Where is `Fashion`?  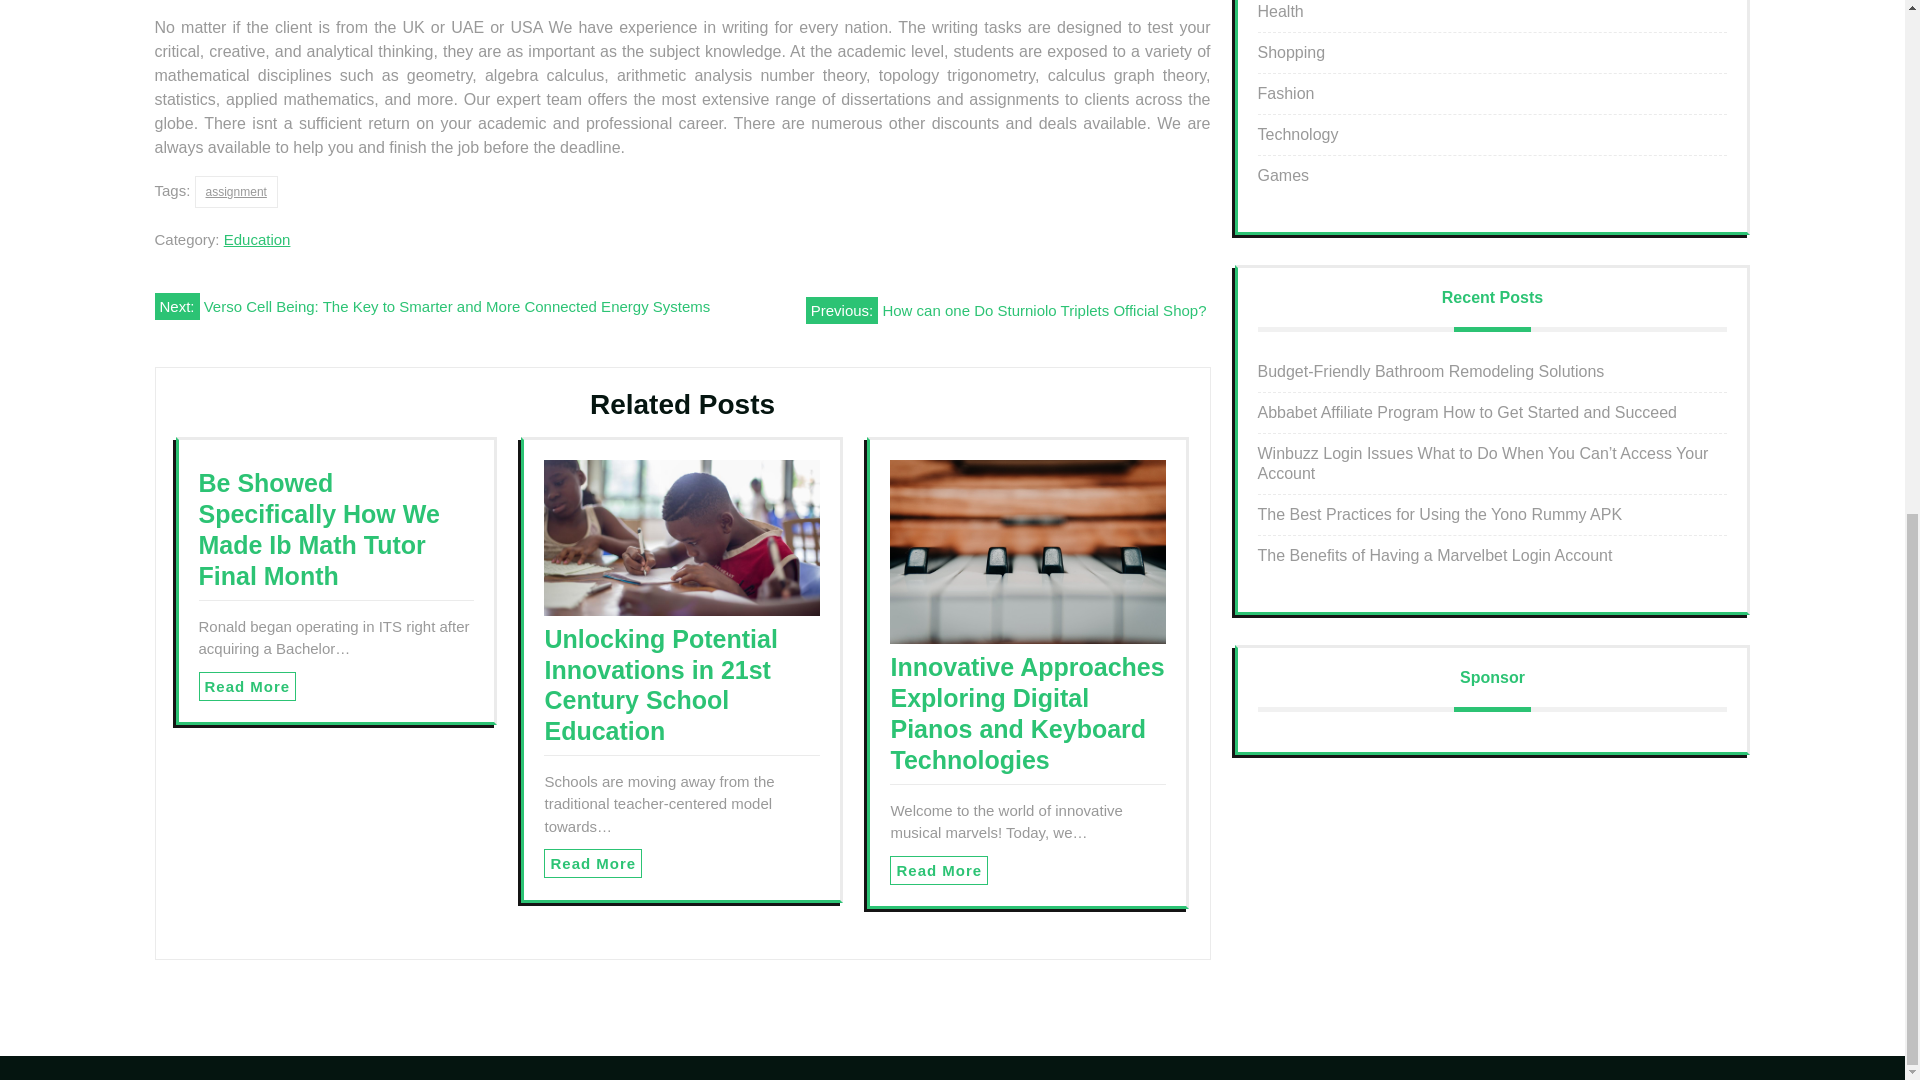
Fashion is located at coordinates (1286, 93).